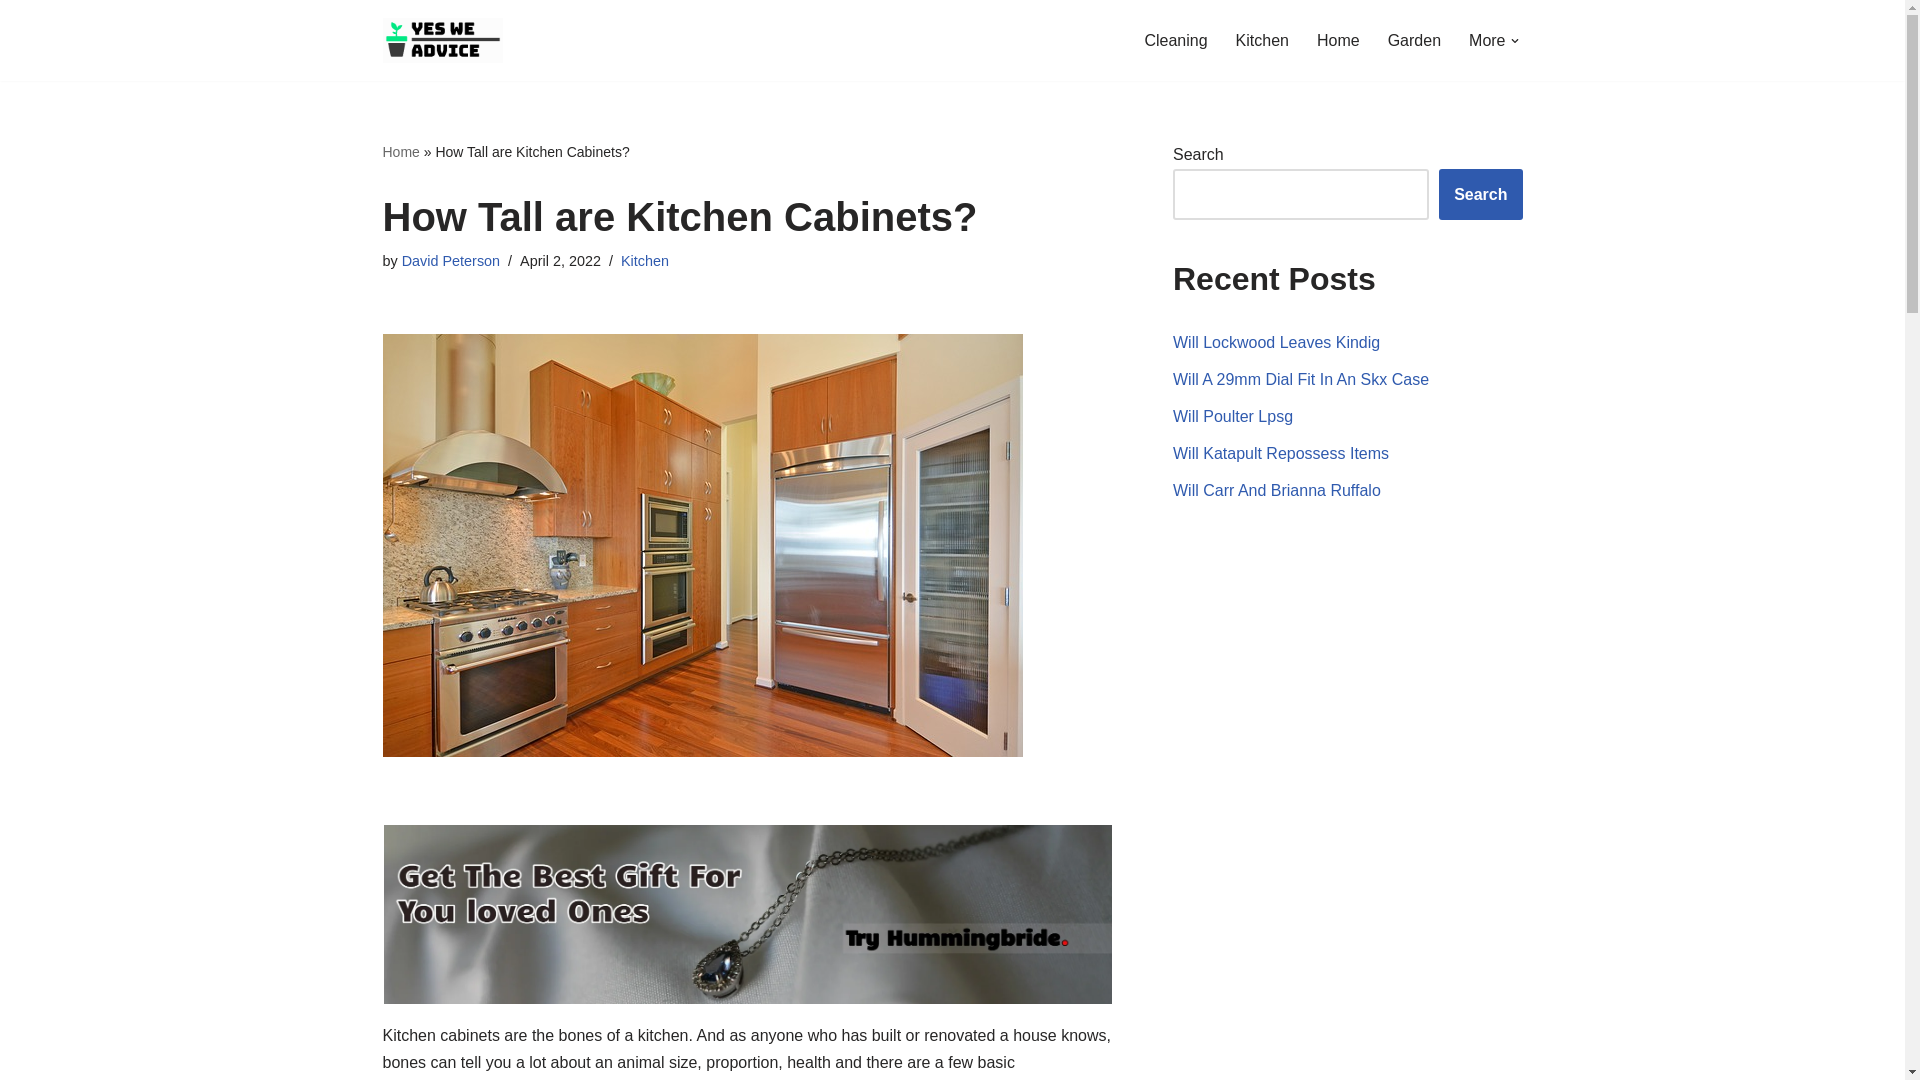  What do you see at coordinates (1480, 194) in the screenshot?
I see `Search` at bounding box center [1480, 194].